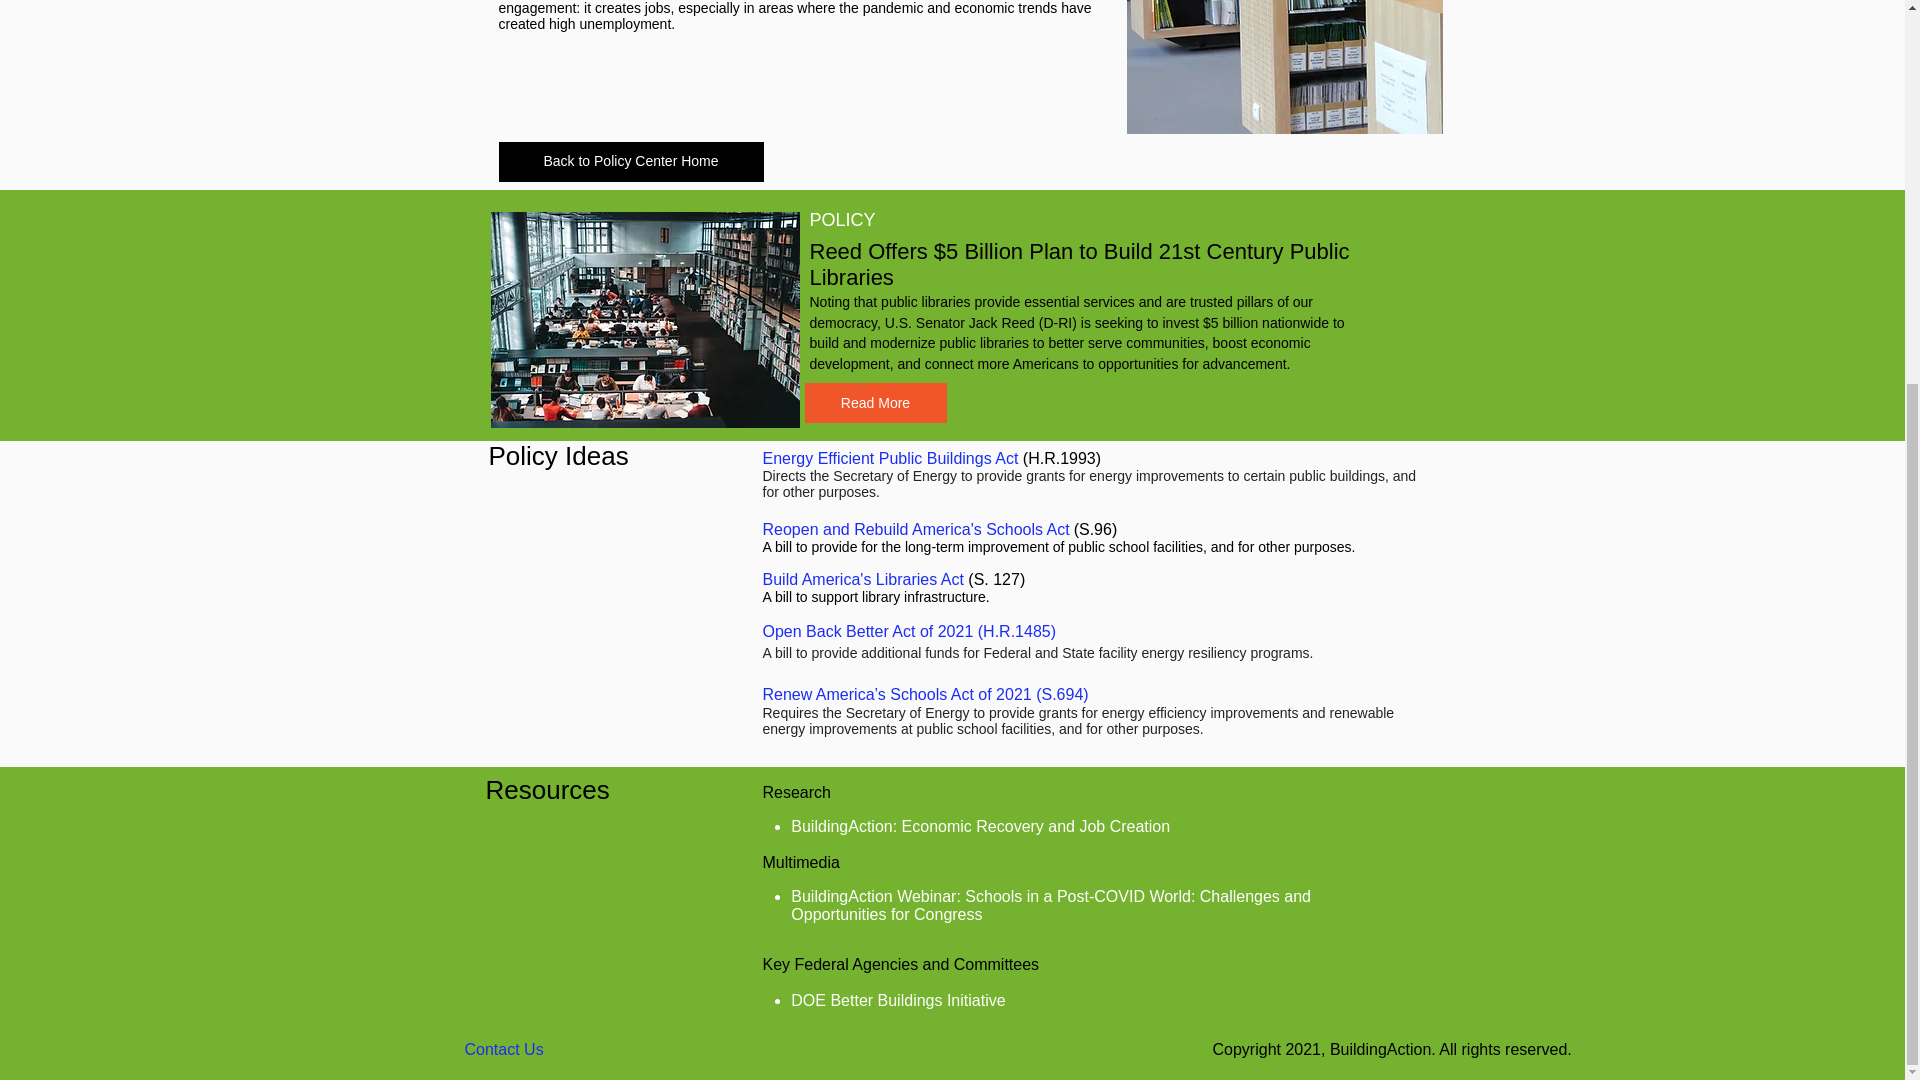 This screenshot has width=1920, height=1080. I want to click on Contact Us, so click(504, 1050).